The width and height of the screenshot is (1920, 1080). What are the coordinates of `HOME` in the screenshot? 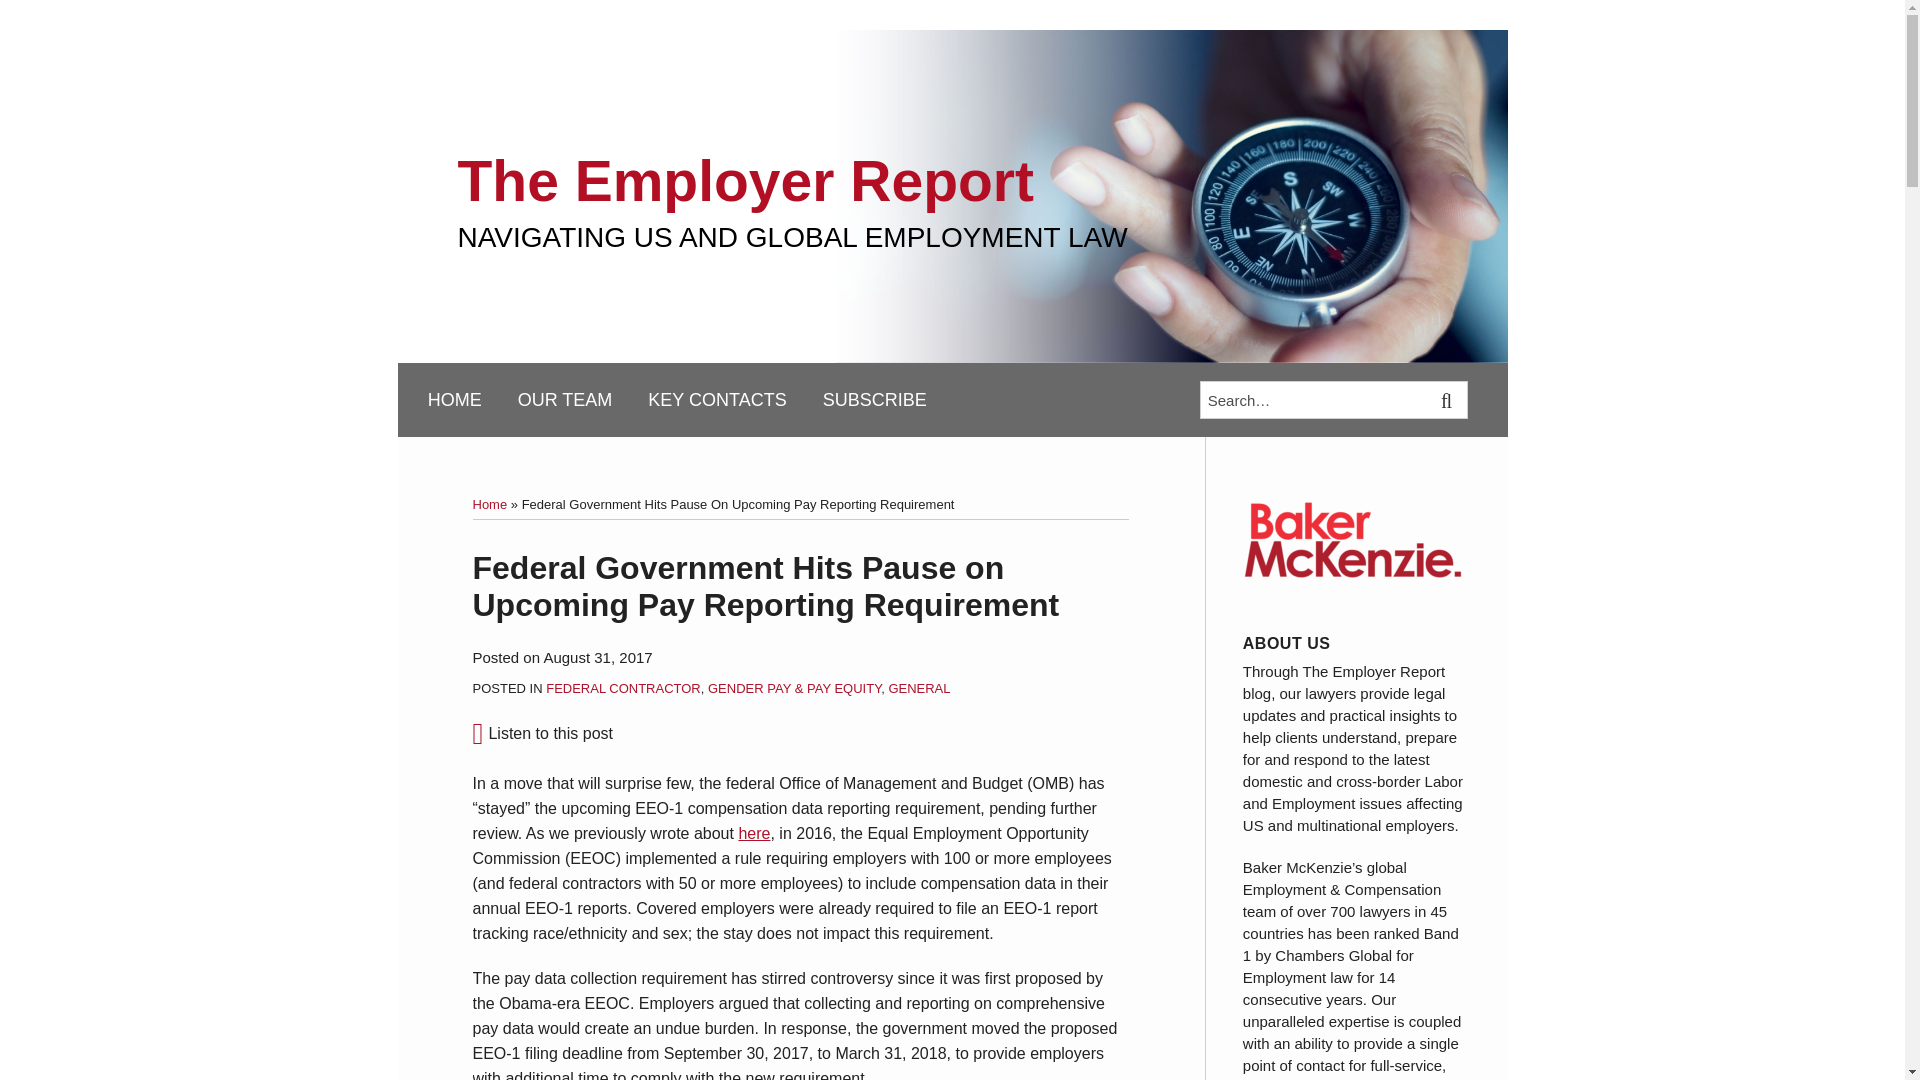 It's located at (454, 399).